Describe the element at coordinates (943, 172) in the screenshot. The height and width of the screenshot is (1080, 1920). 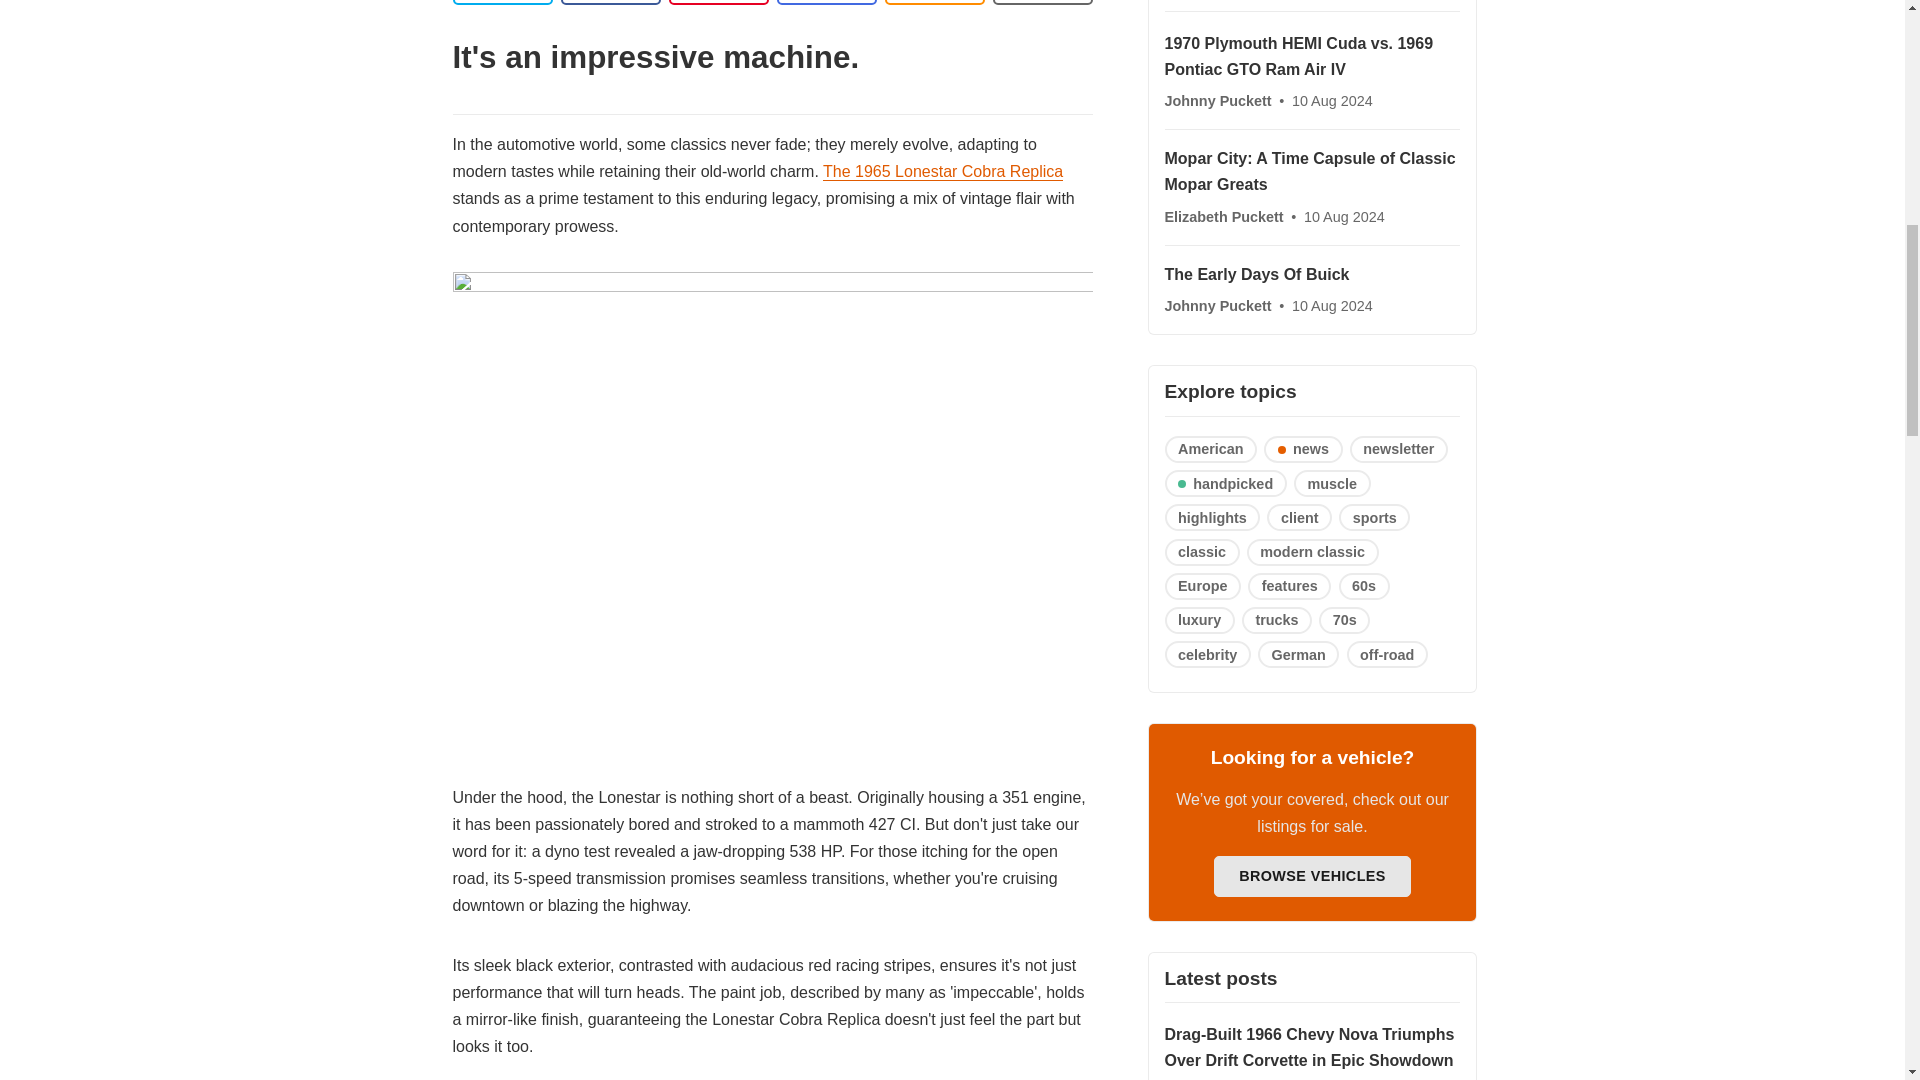
I see `The 1965 Lonestar Cobra Replica` at that location.